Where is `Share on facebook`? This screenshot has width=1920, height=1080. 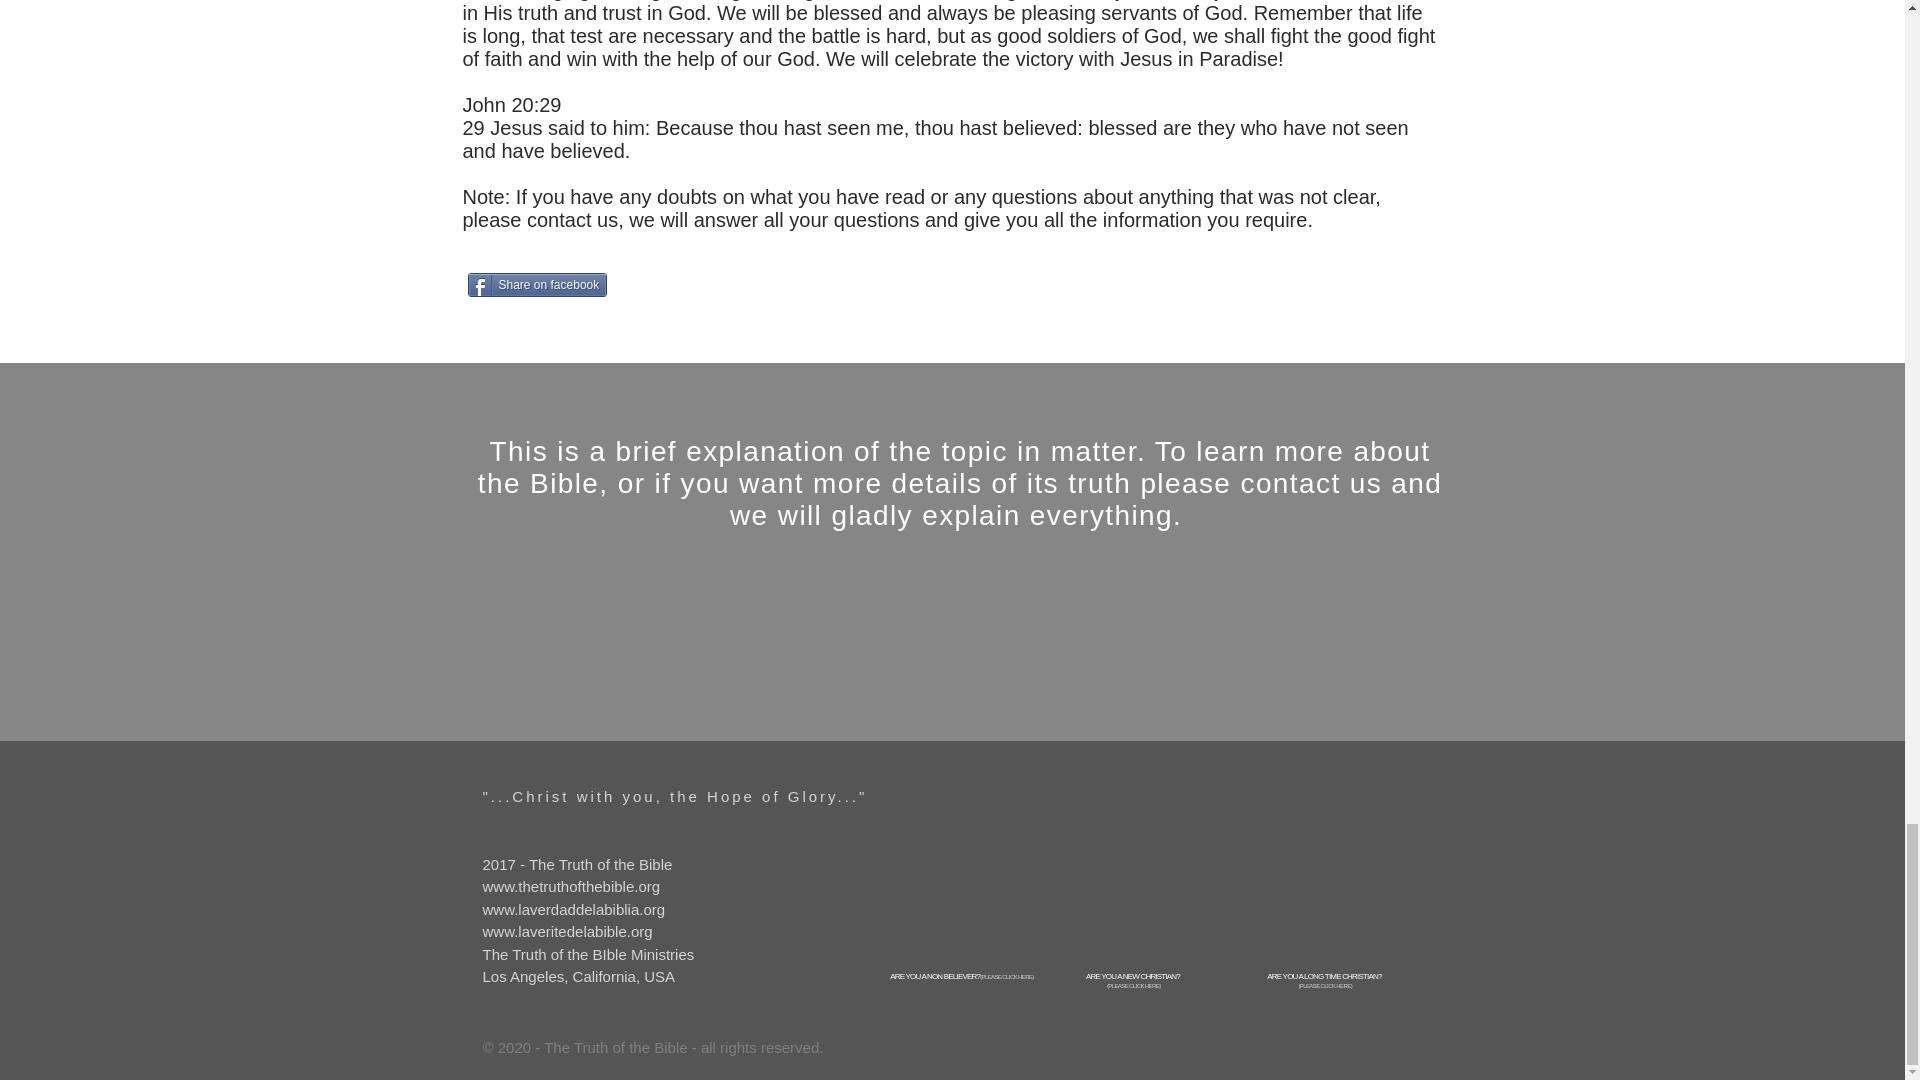
Share on facebook is located at coordinates (538, 285).